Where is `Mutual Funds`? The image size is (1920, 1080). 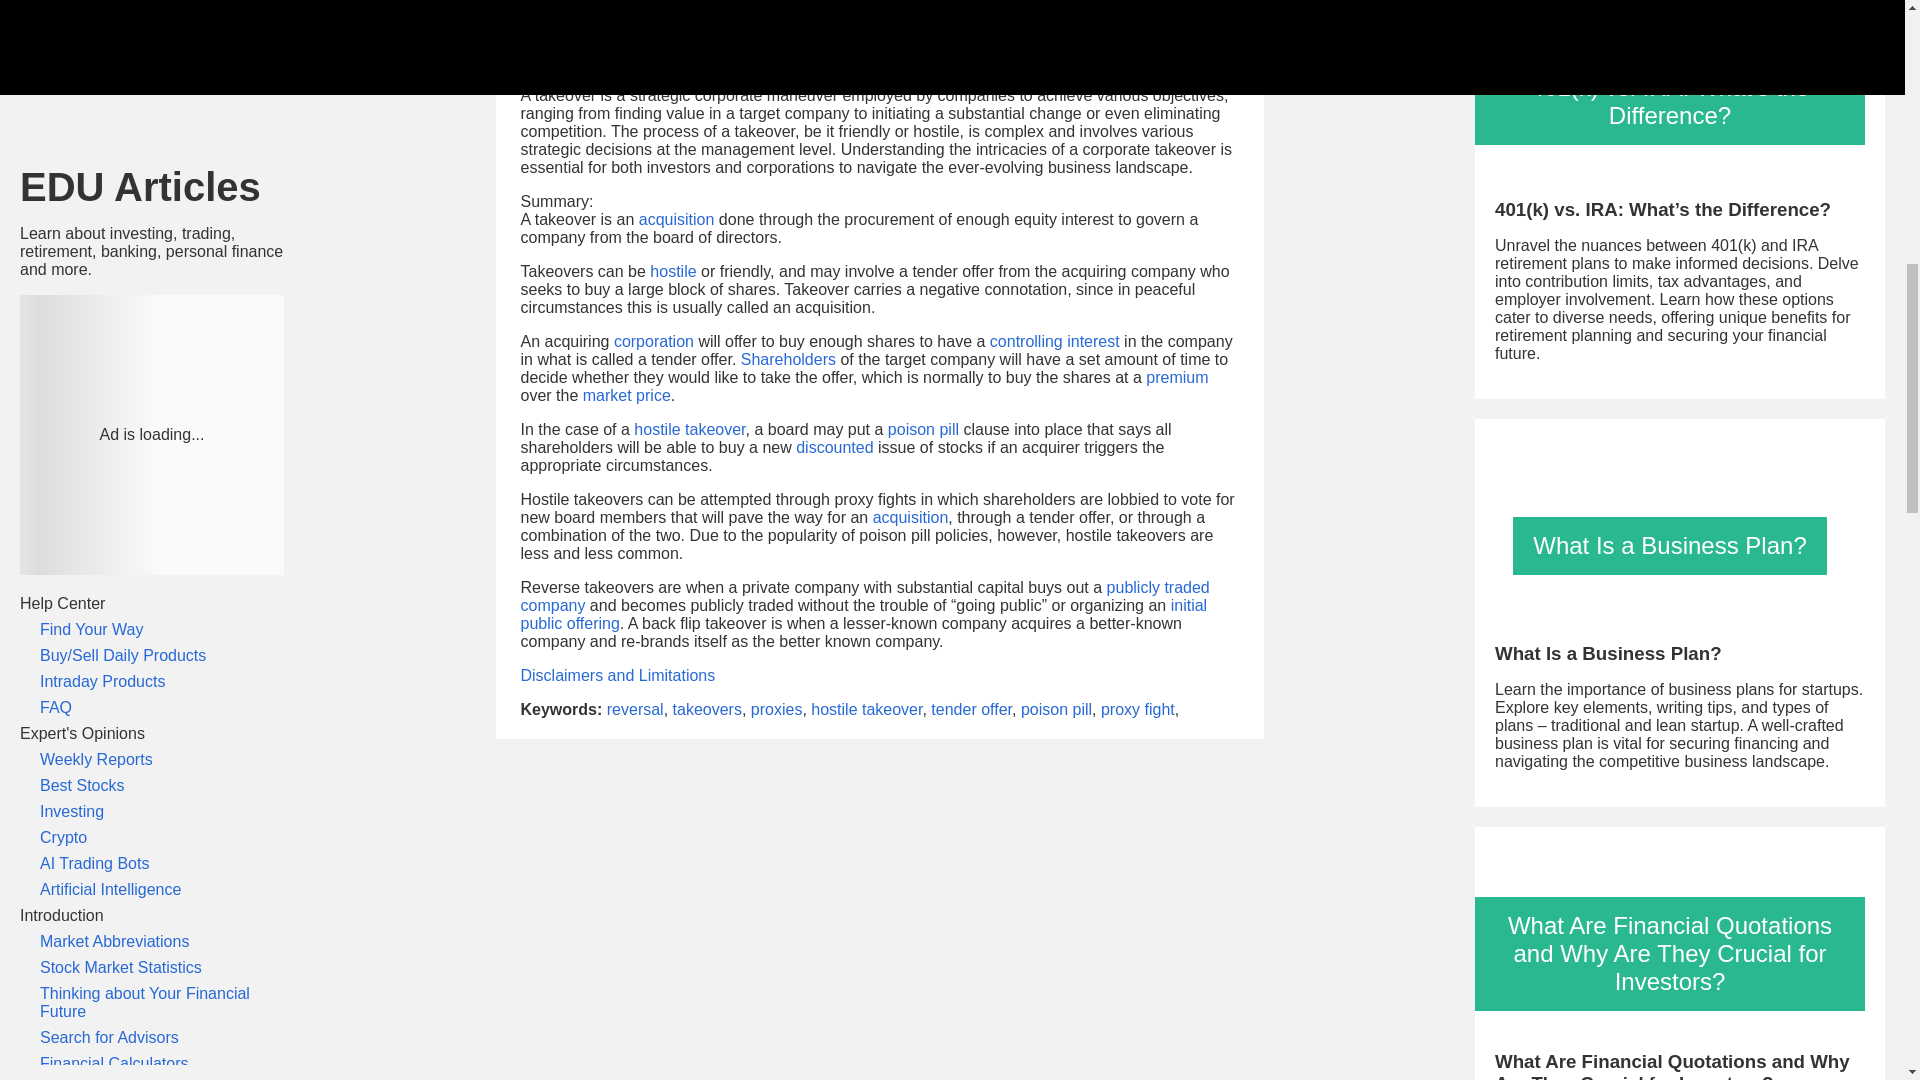
Mutual Funds is located at coordinates (152, 435).